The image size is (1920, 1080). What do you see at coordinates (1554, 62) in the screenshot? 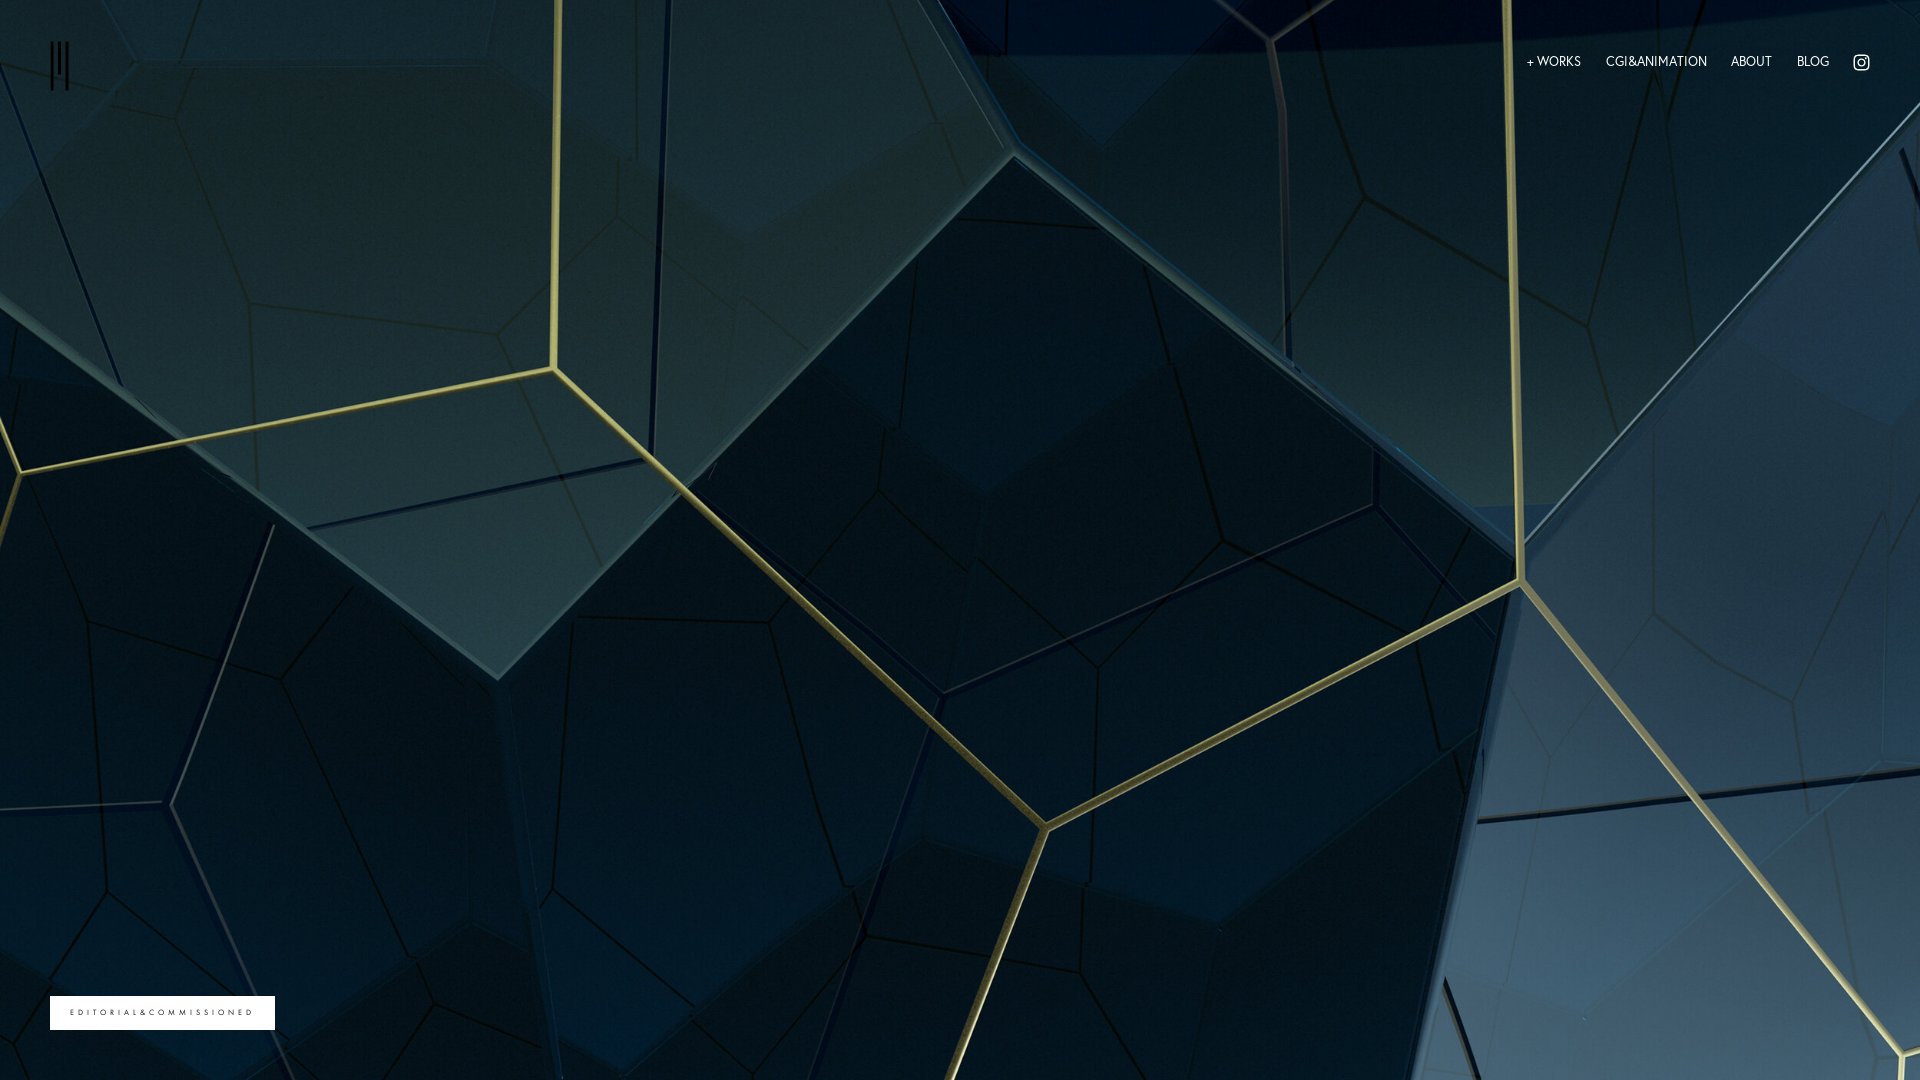
I see `WORKS` at bounding box center [1554, 62].